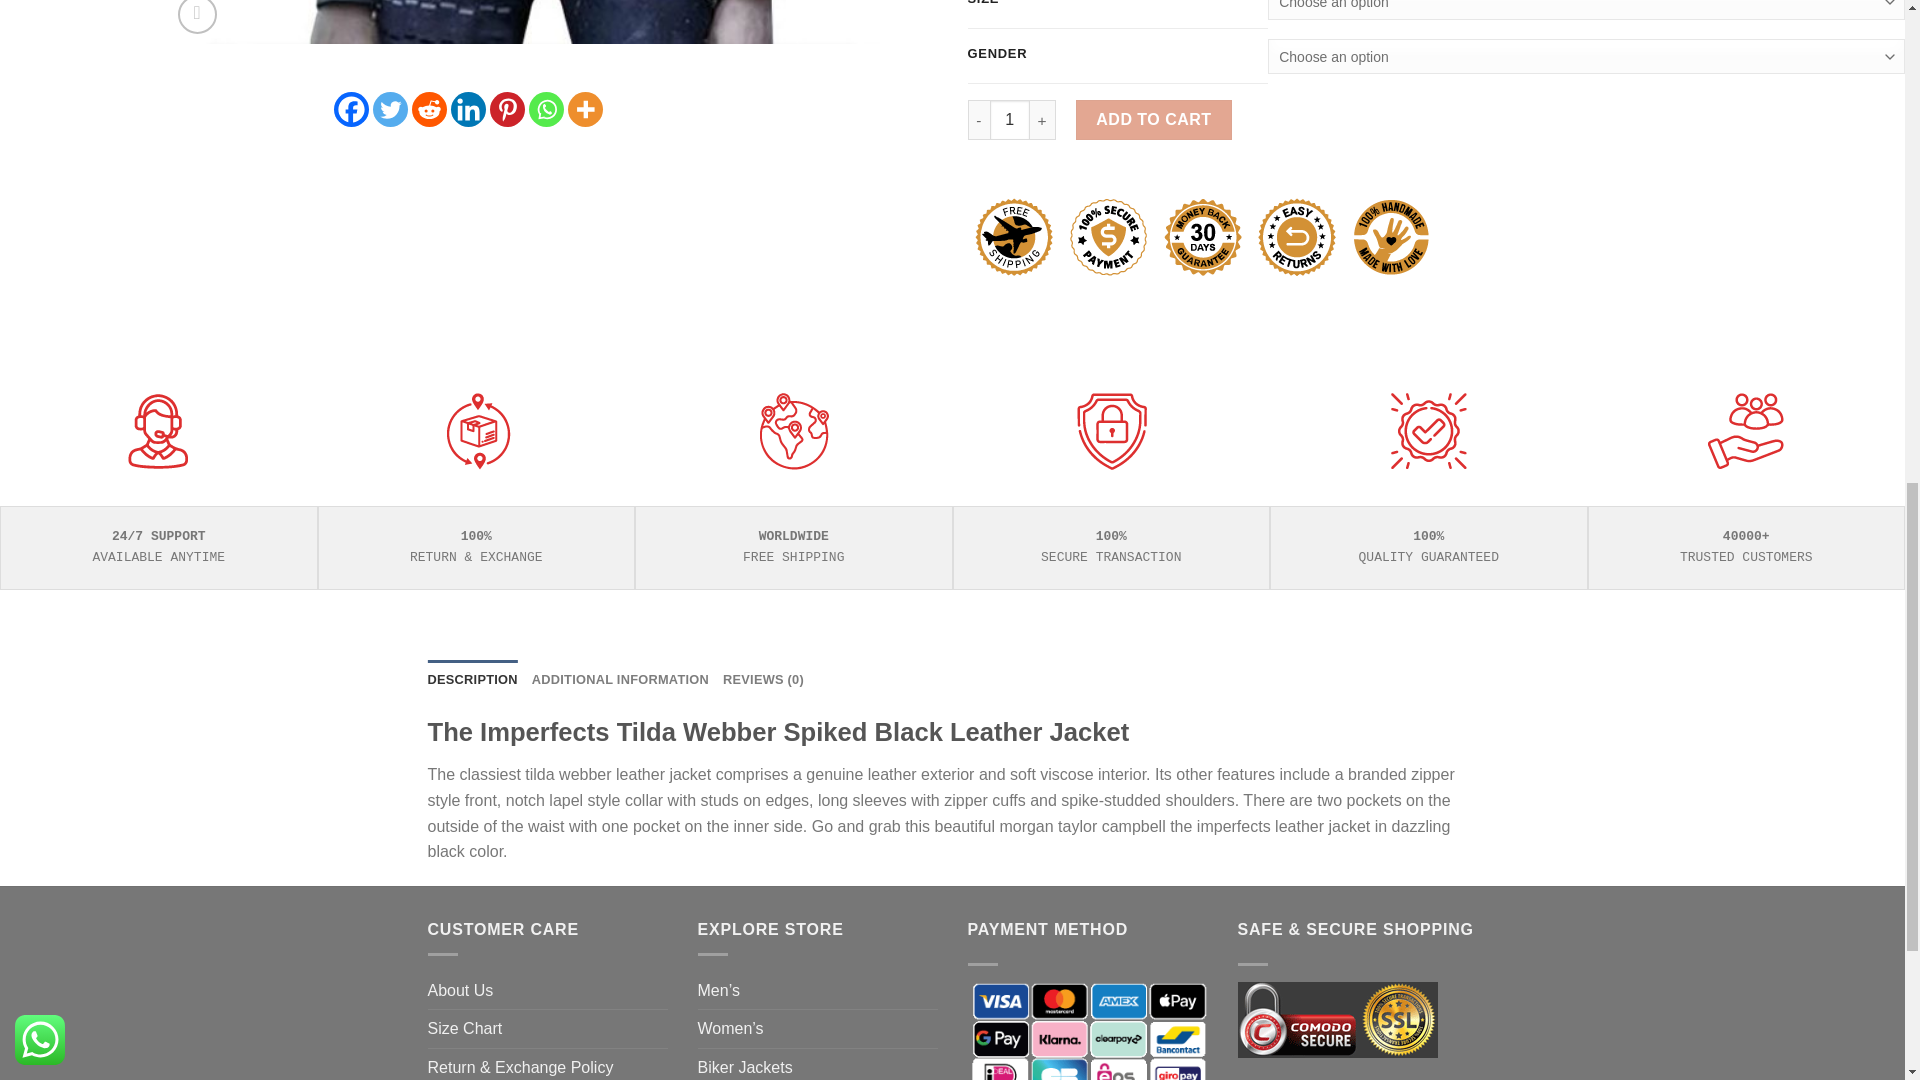 The image size is (1920, 1080). What do you see at coordinates (390, 109) in the screenshot?
I see `Twitter` at bounding box center [390, 109].